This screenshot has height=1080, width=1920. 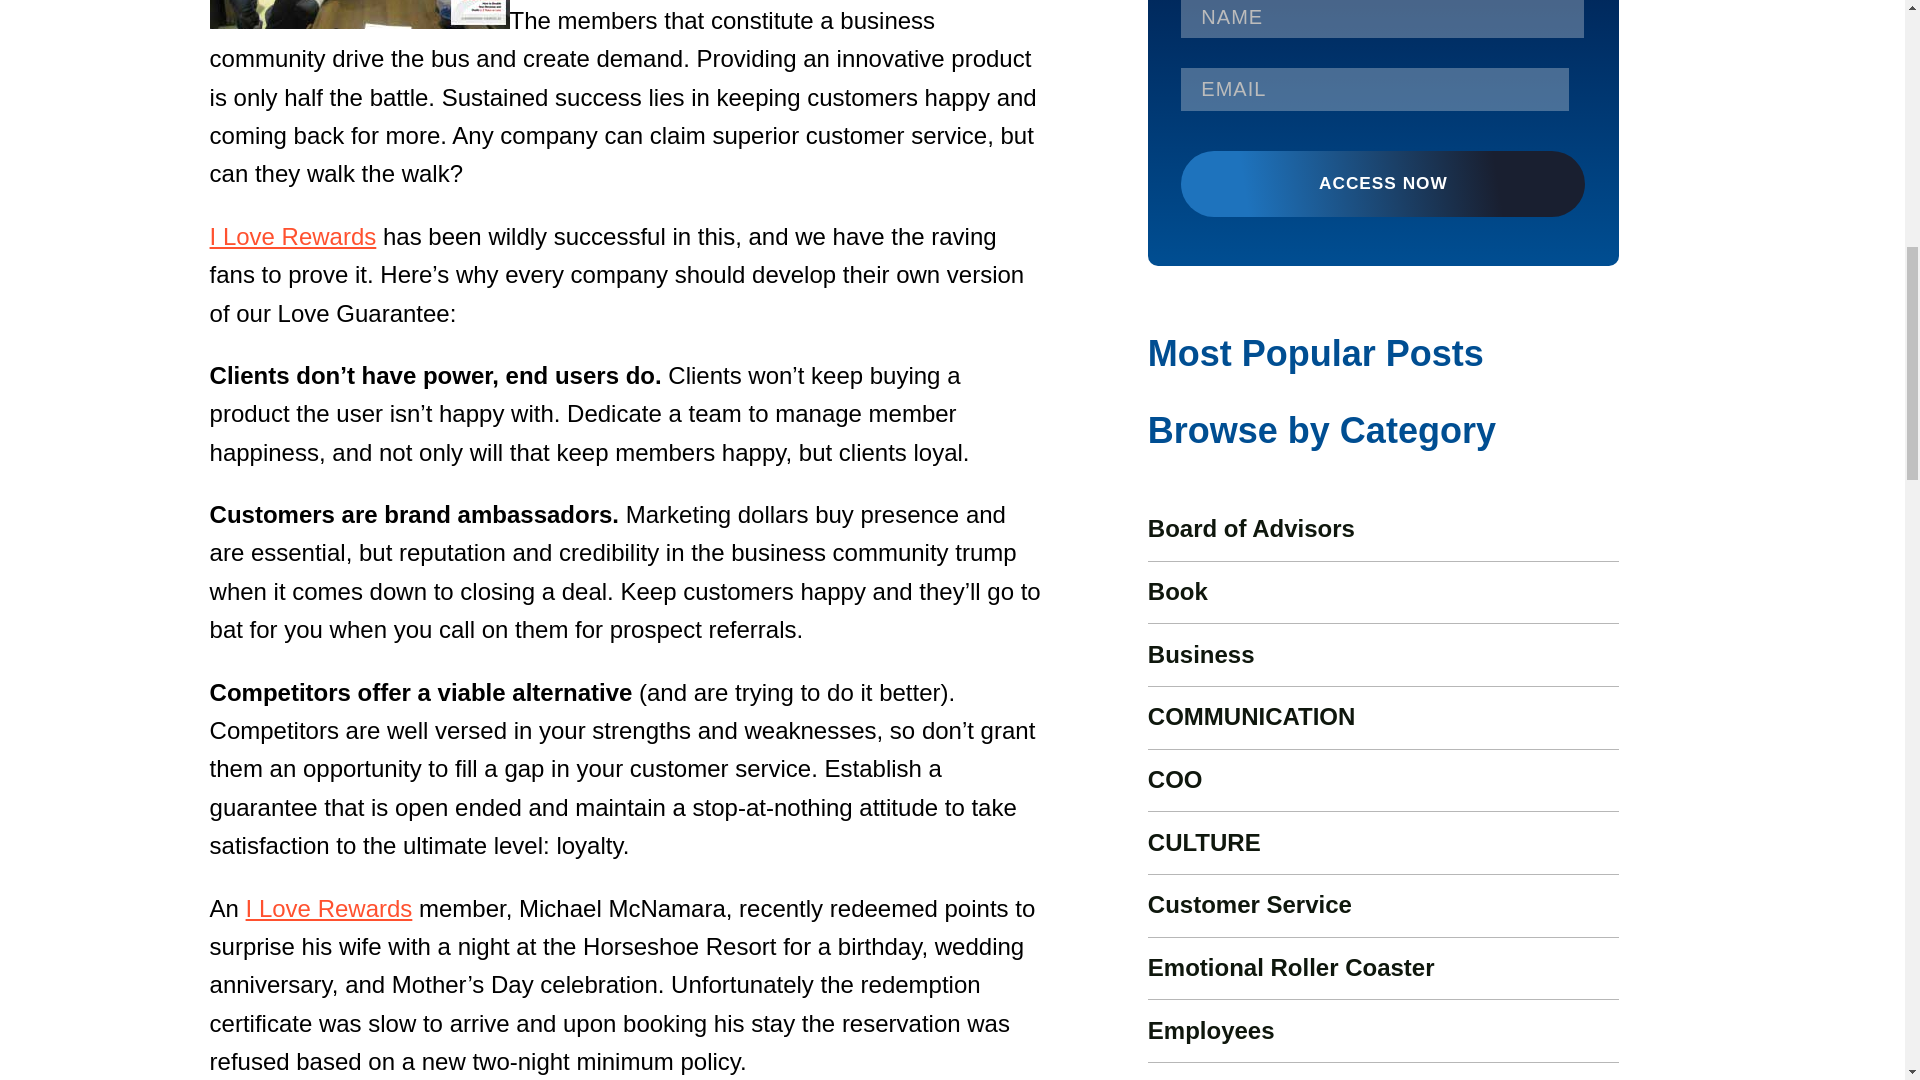 What do you see at coordinates (1252, 716) in the screenshot?
I see `COMMUNICATION` at bounding box center [1252, 716].